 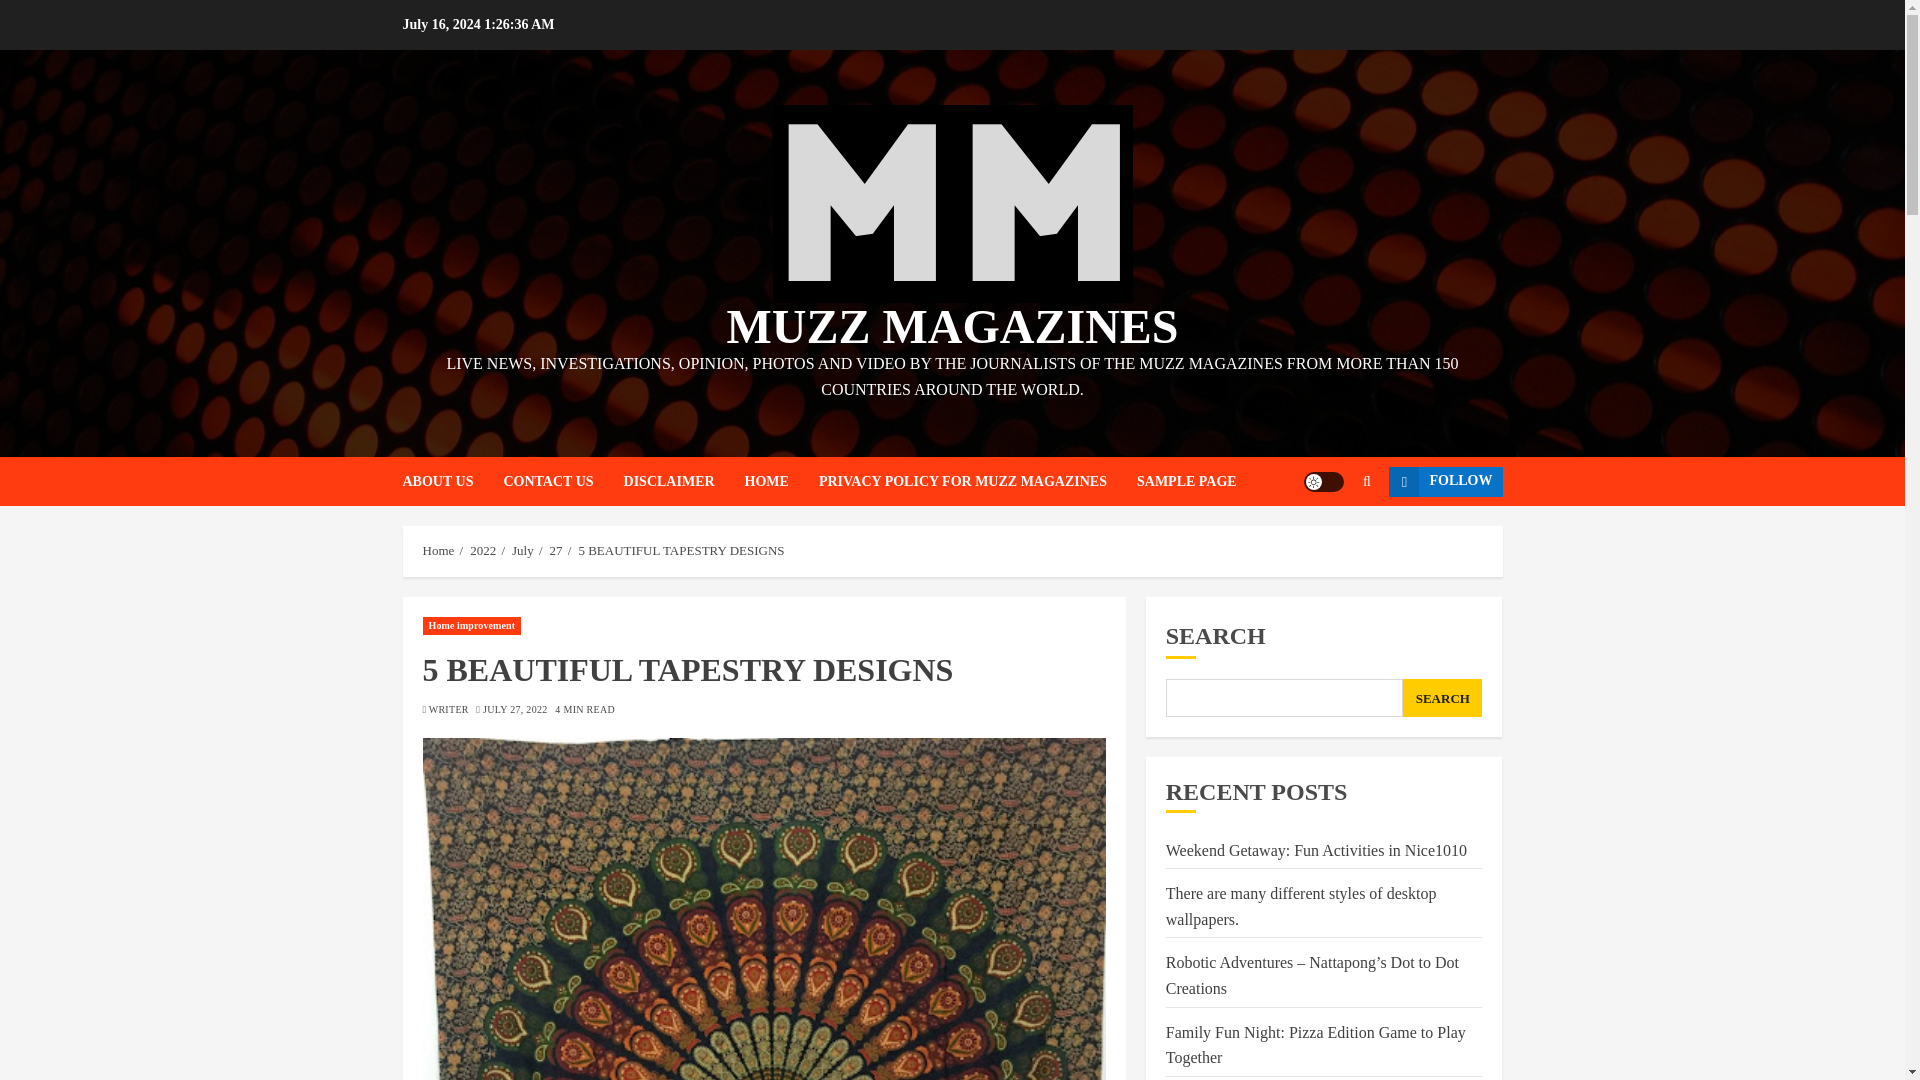 I want to click on 2022, so click(x=482, y=551).